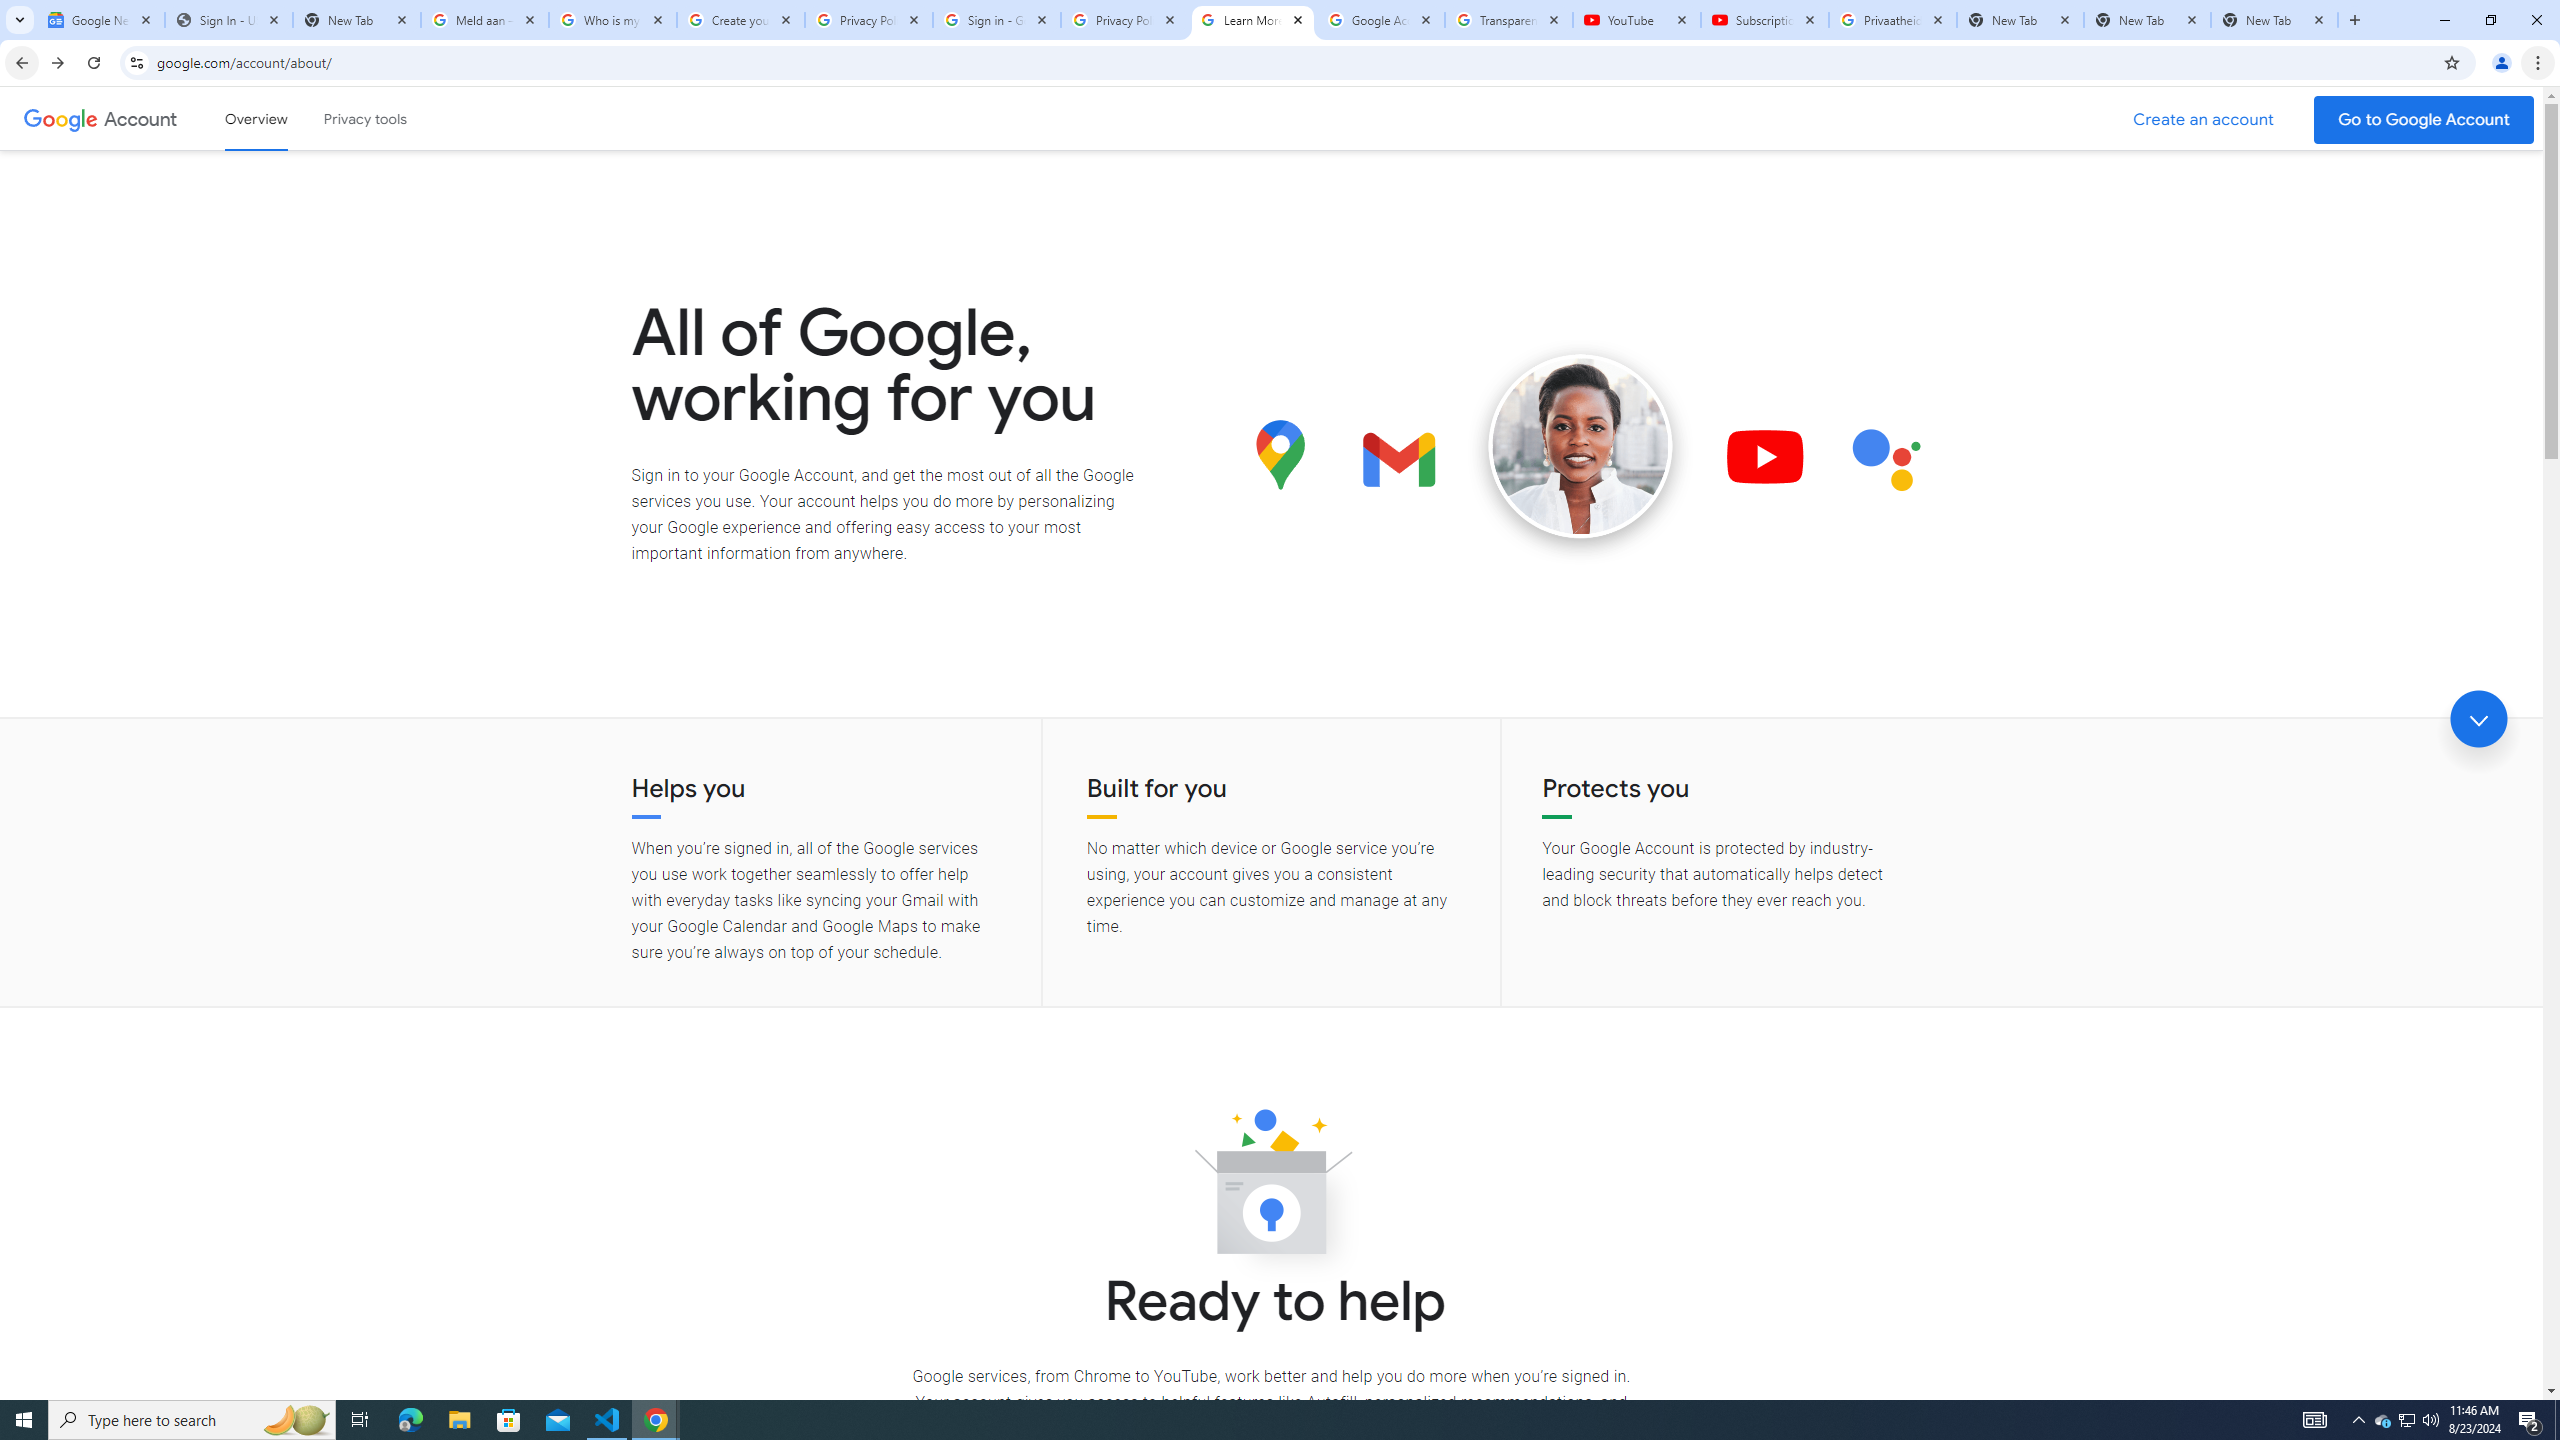  I want to click on Google Account overview, so click(256, 118).